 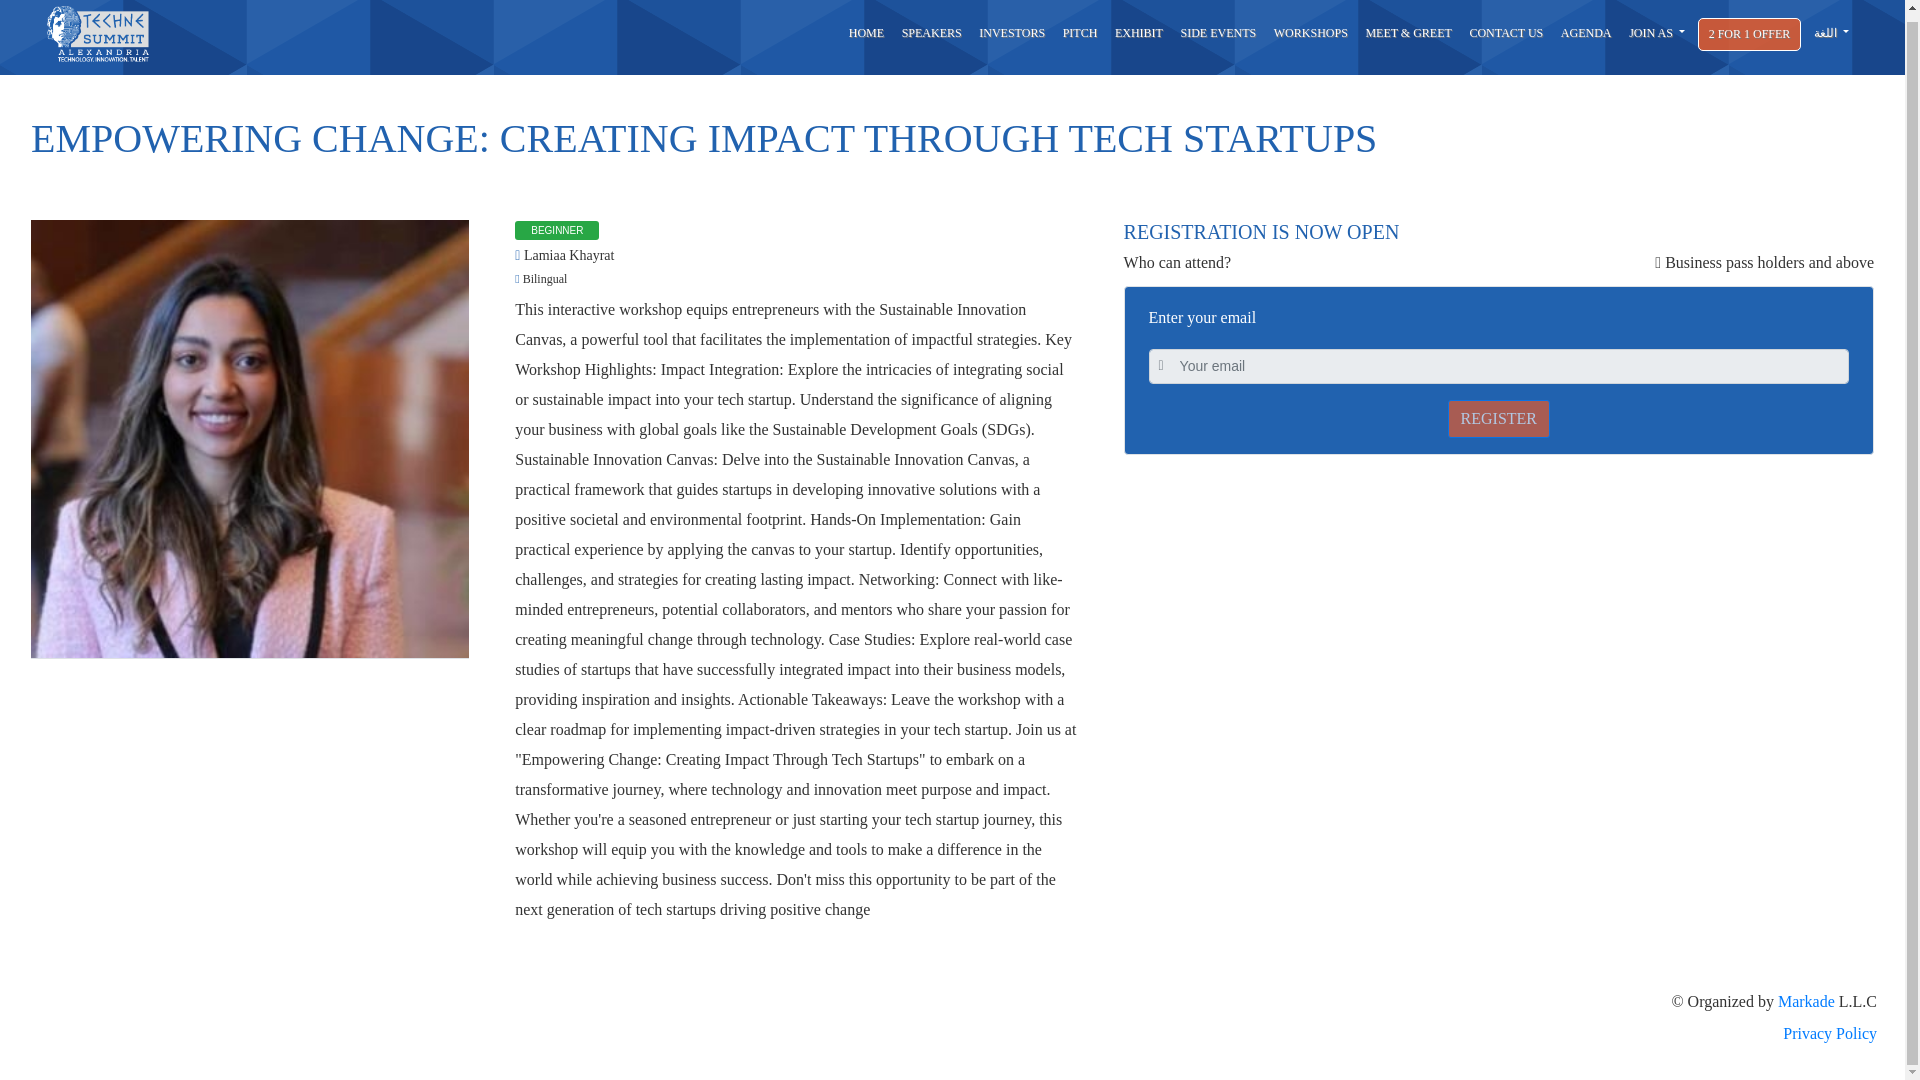 I want to click on SPEAKERS, so click(x=932, y=32).